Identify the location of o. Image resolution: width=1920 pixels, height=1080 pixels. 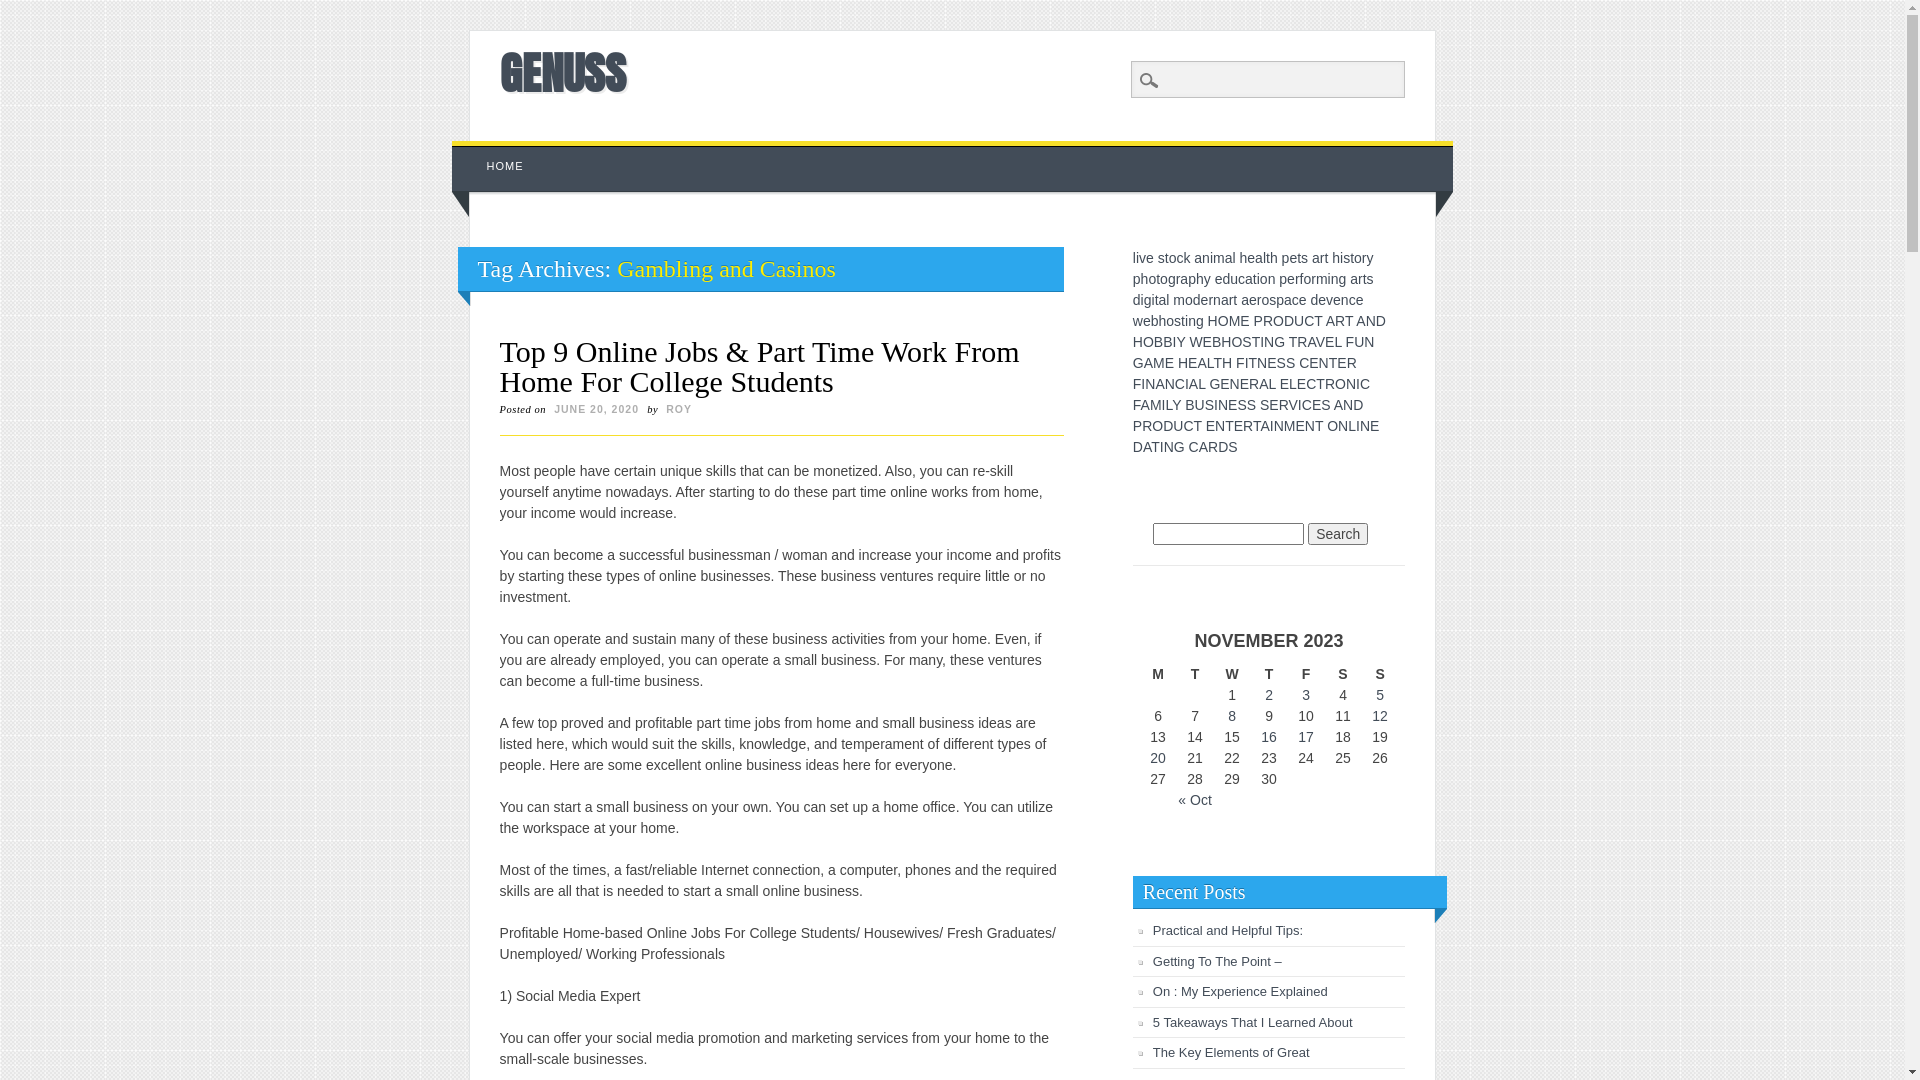
(1307, 279).